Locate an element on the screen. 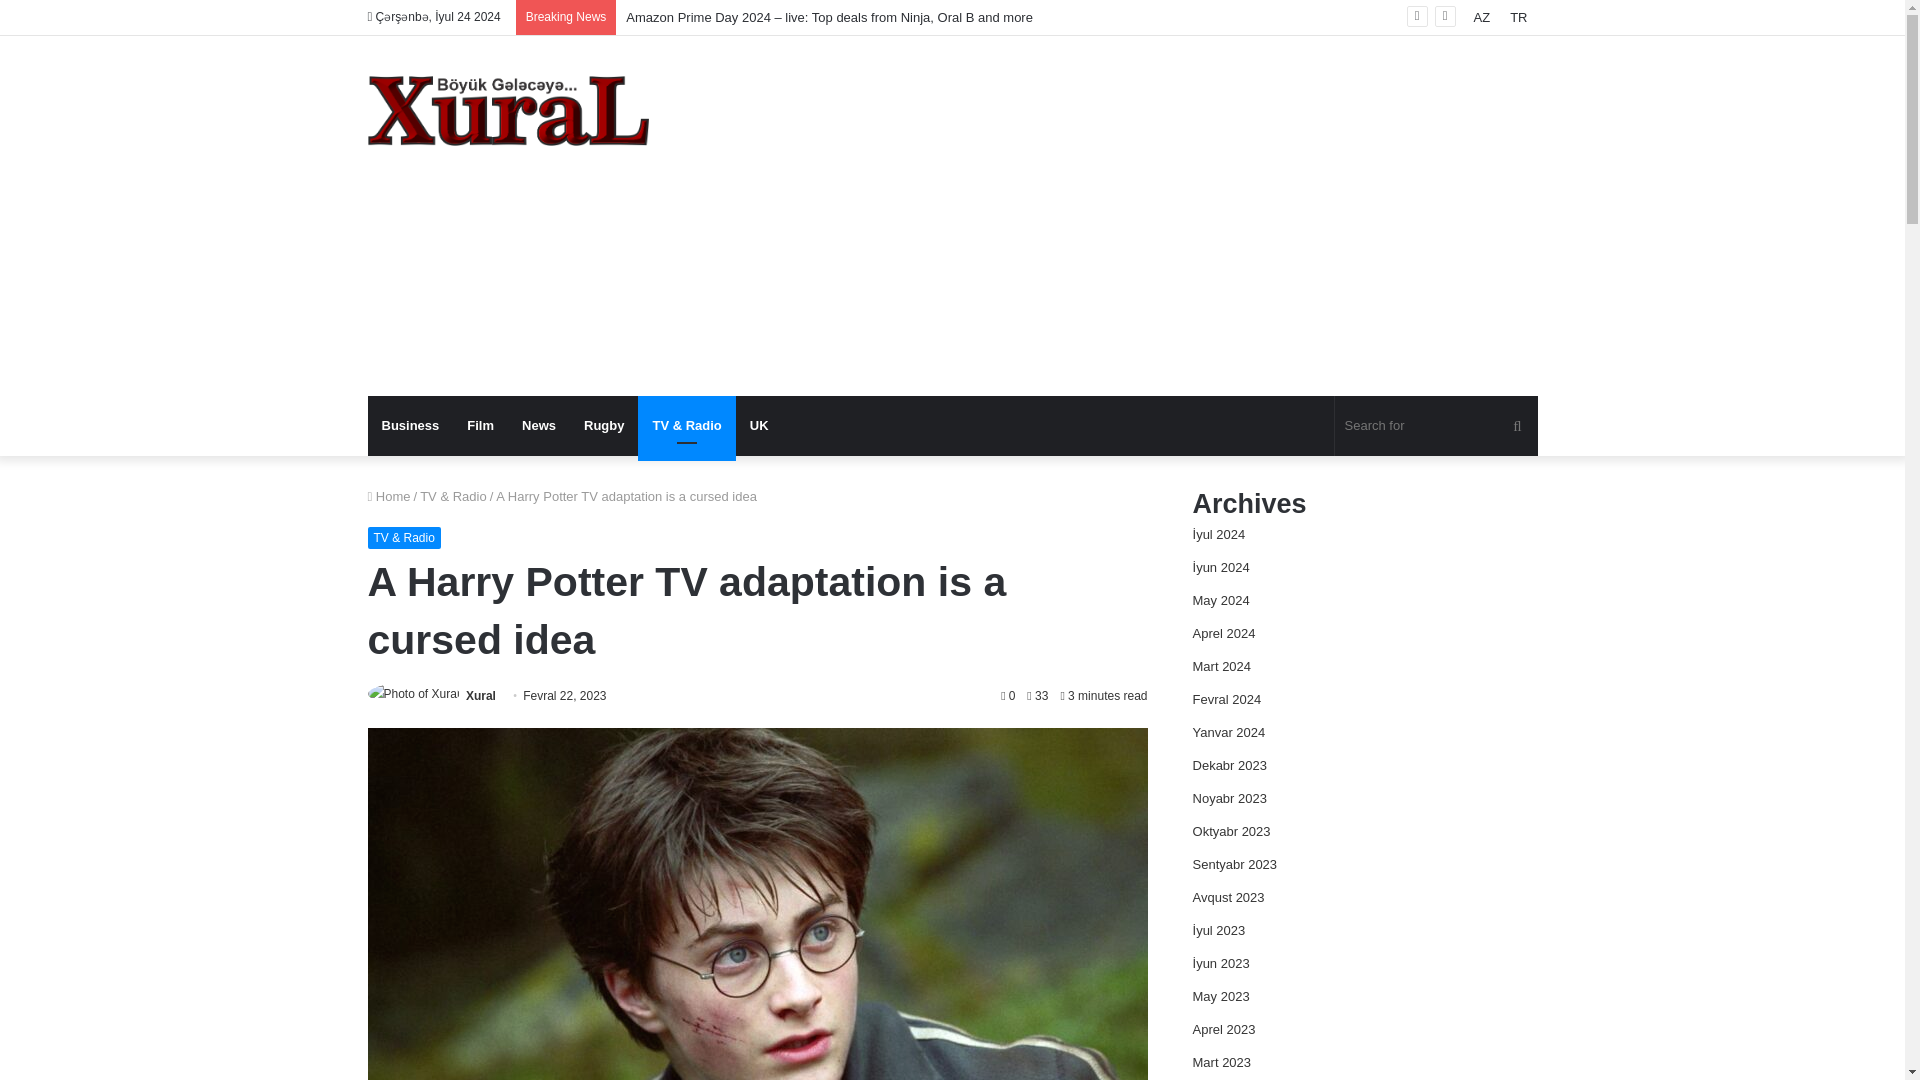 This screenshot has width=1920, height=1080. News is located at coordinates (539, 426).